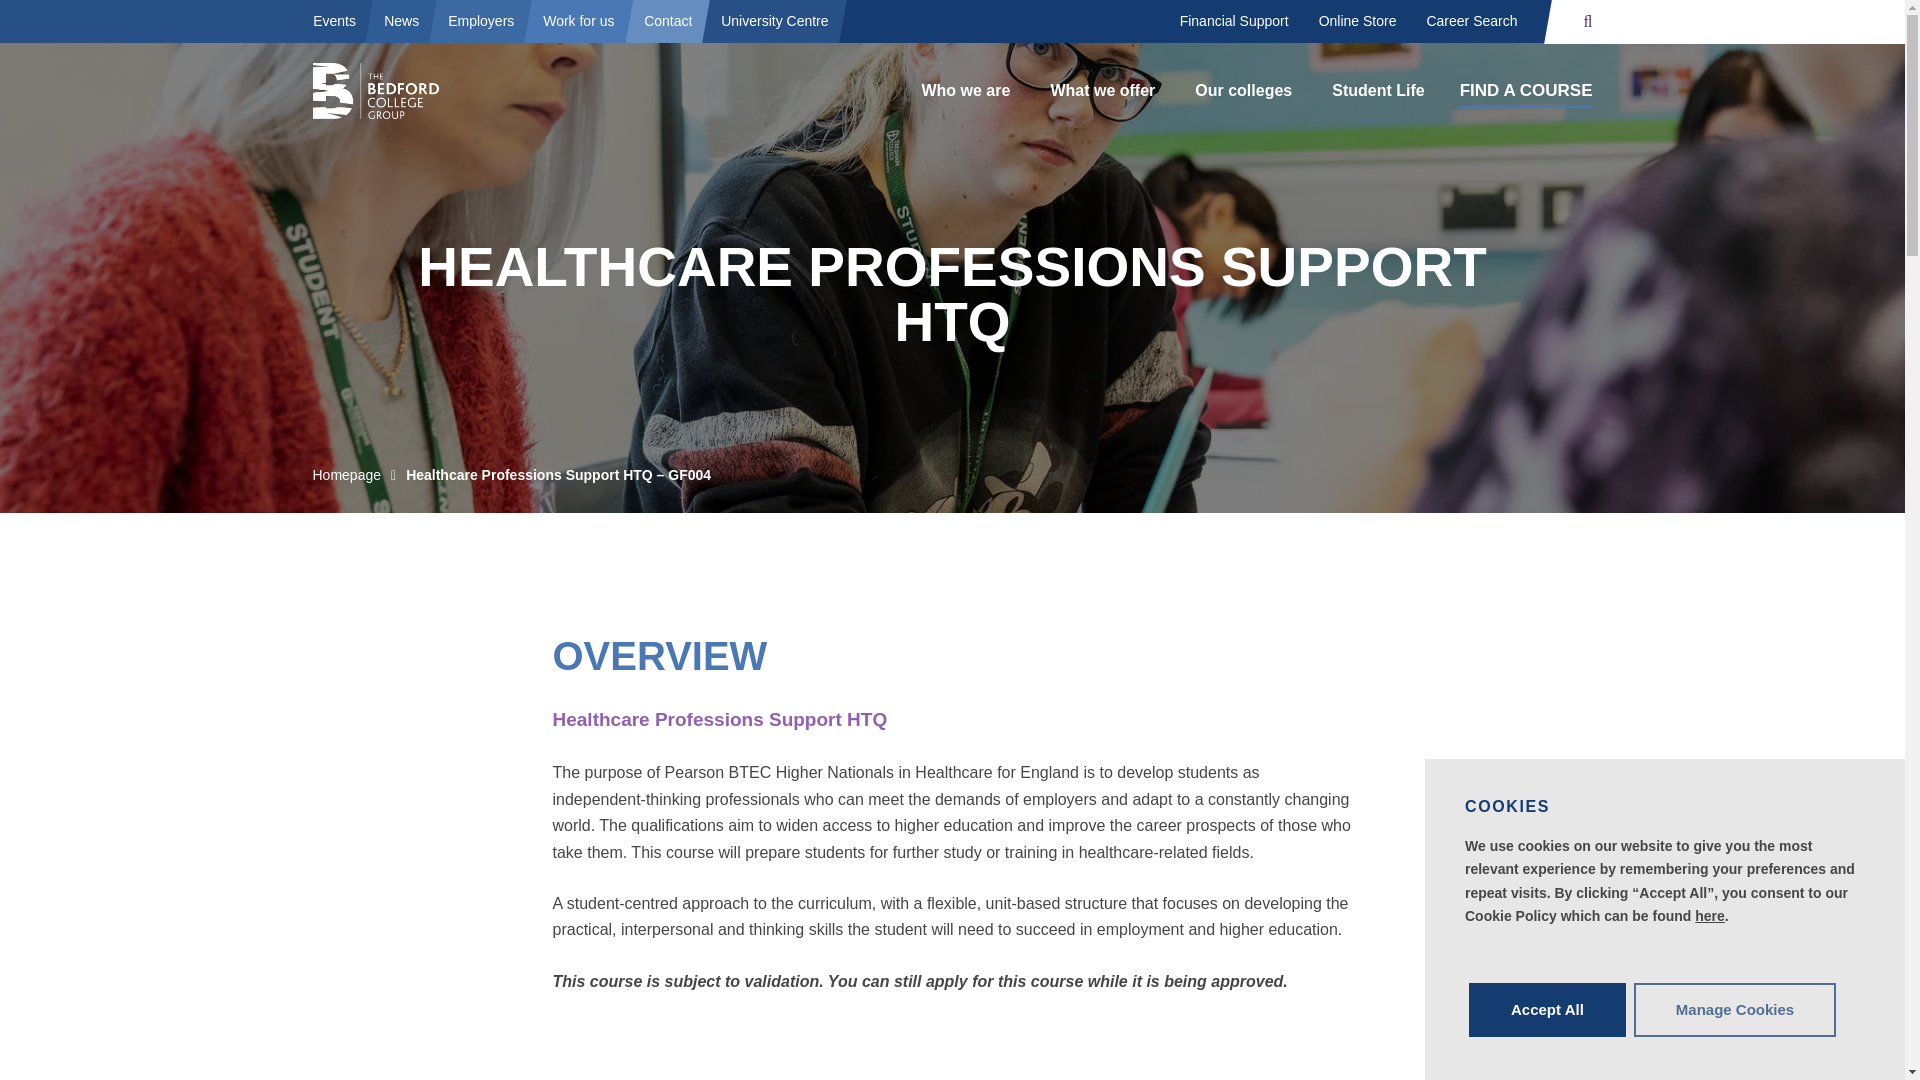  Describe the element at coordinates (481, 20) in the screenshot. I see `Employers` at that location.